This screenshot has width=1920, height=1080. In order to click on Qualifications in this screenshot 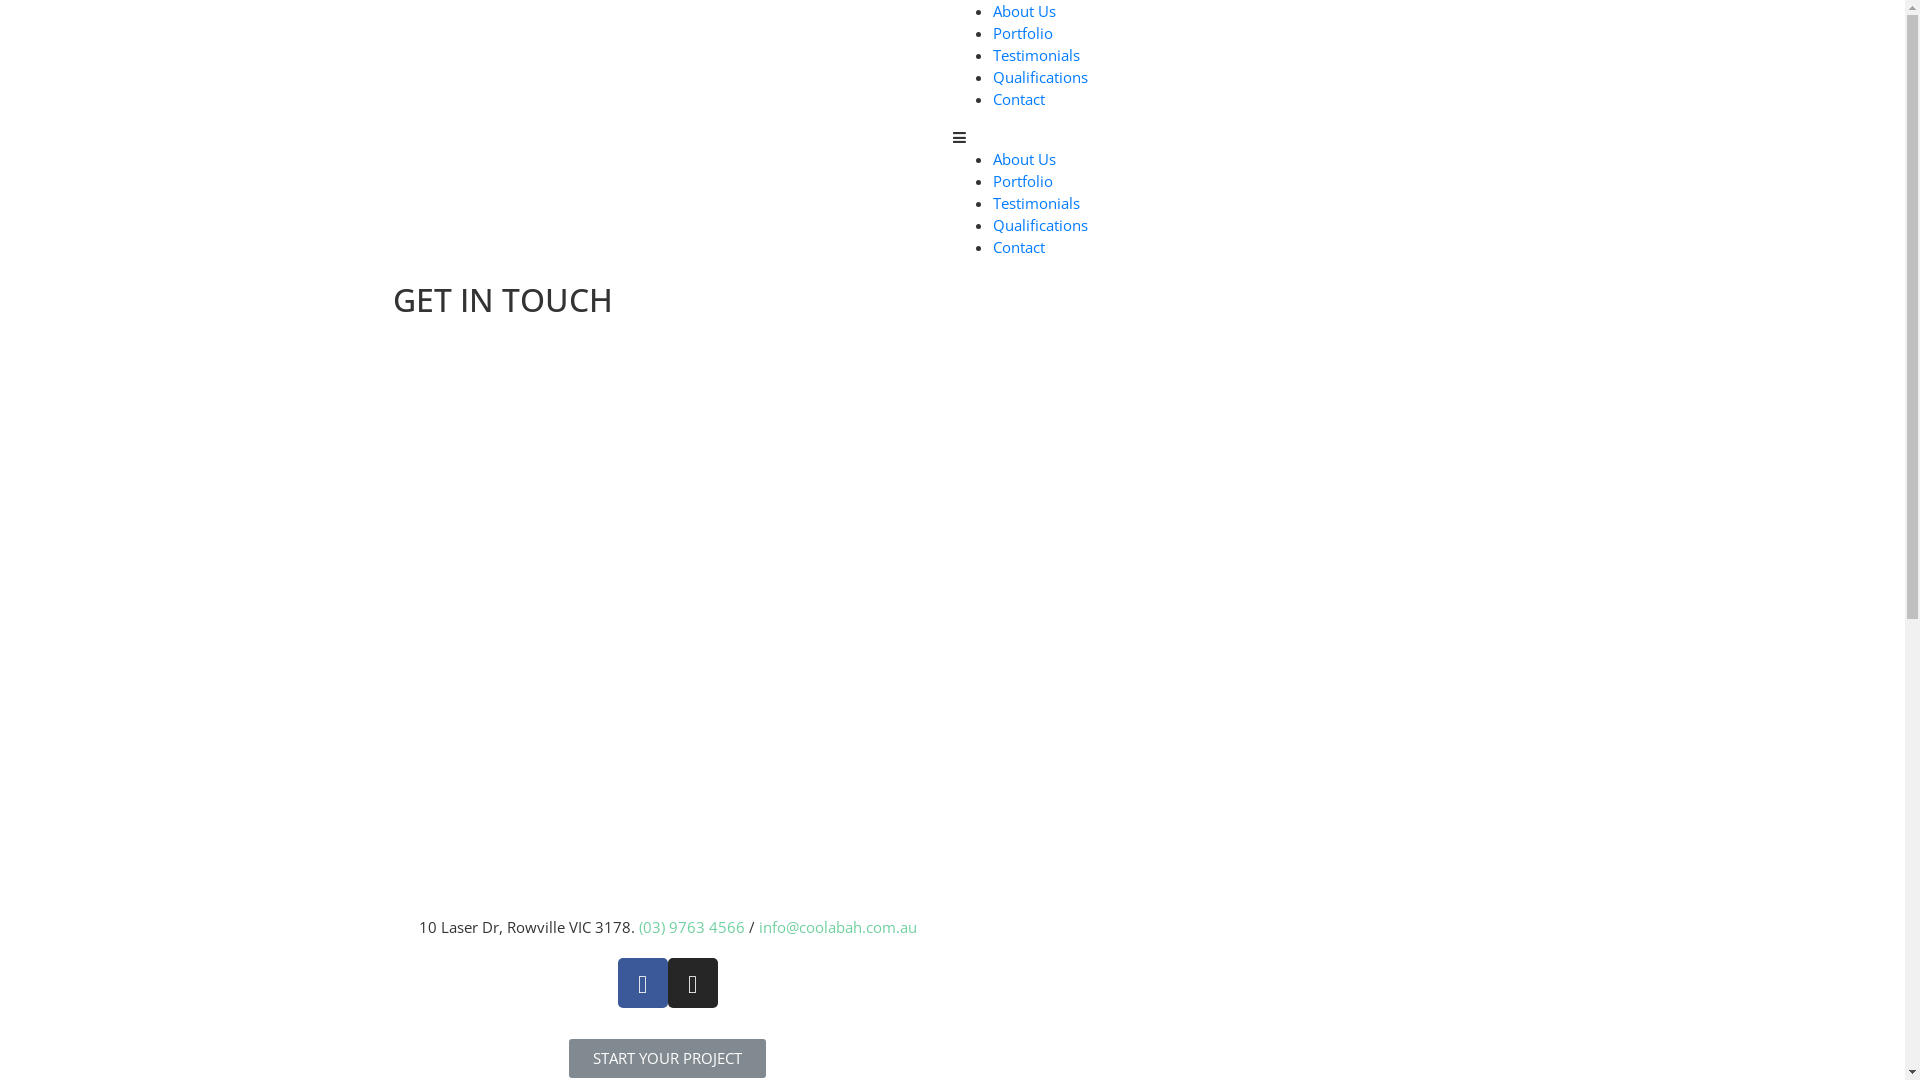, I will do `click(1040, 77)`.